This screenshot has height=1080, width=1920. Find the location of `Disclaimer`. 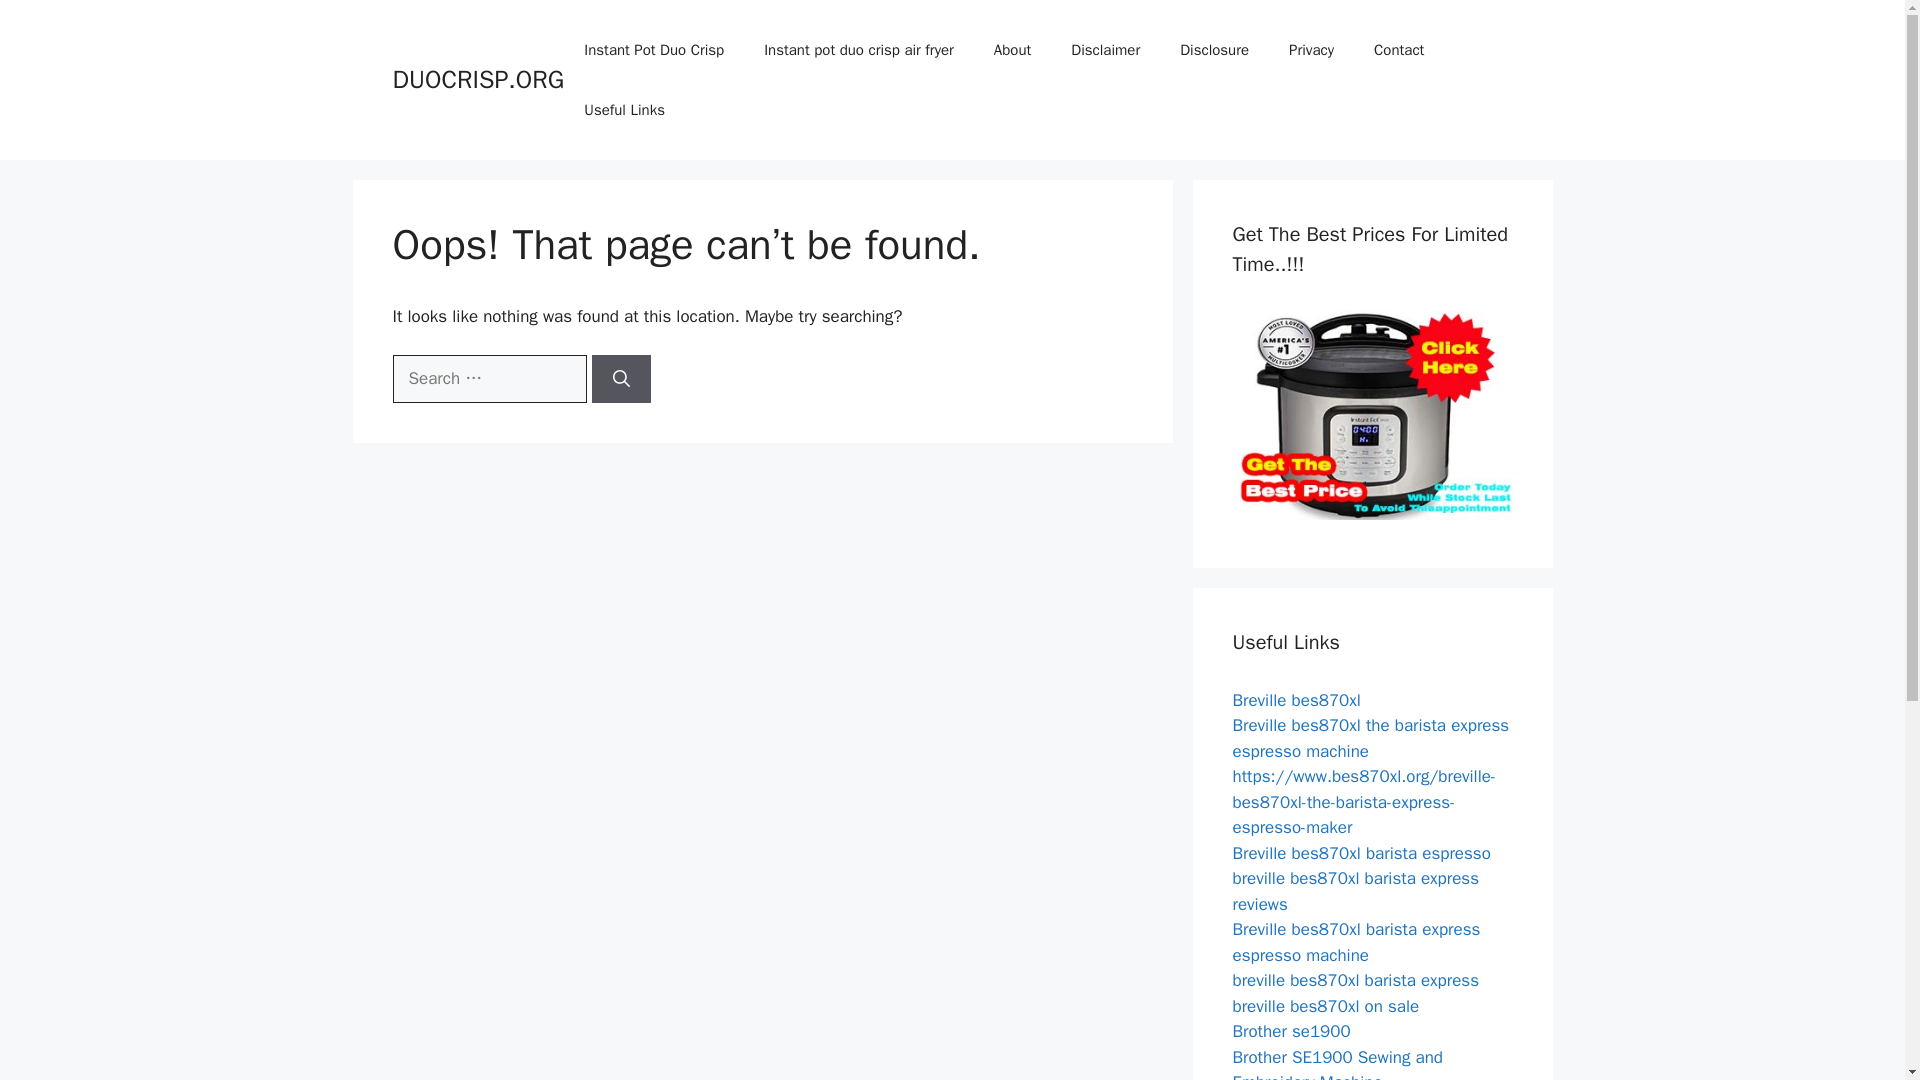

Disclaimer is located at coordinates (1104, 50).